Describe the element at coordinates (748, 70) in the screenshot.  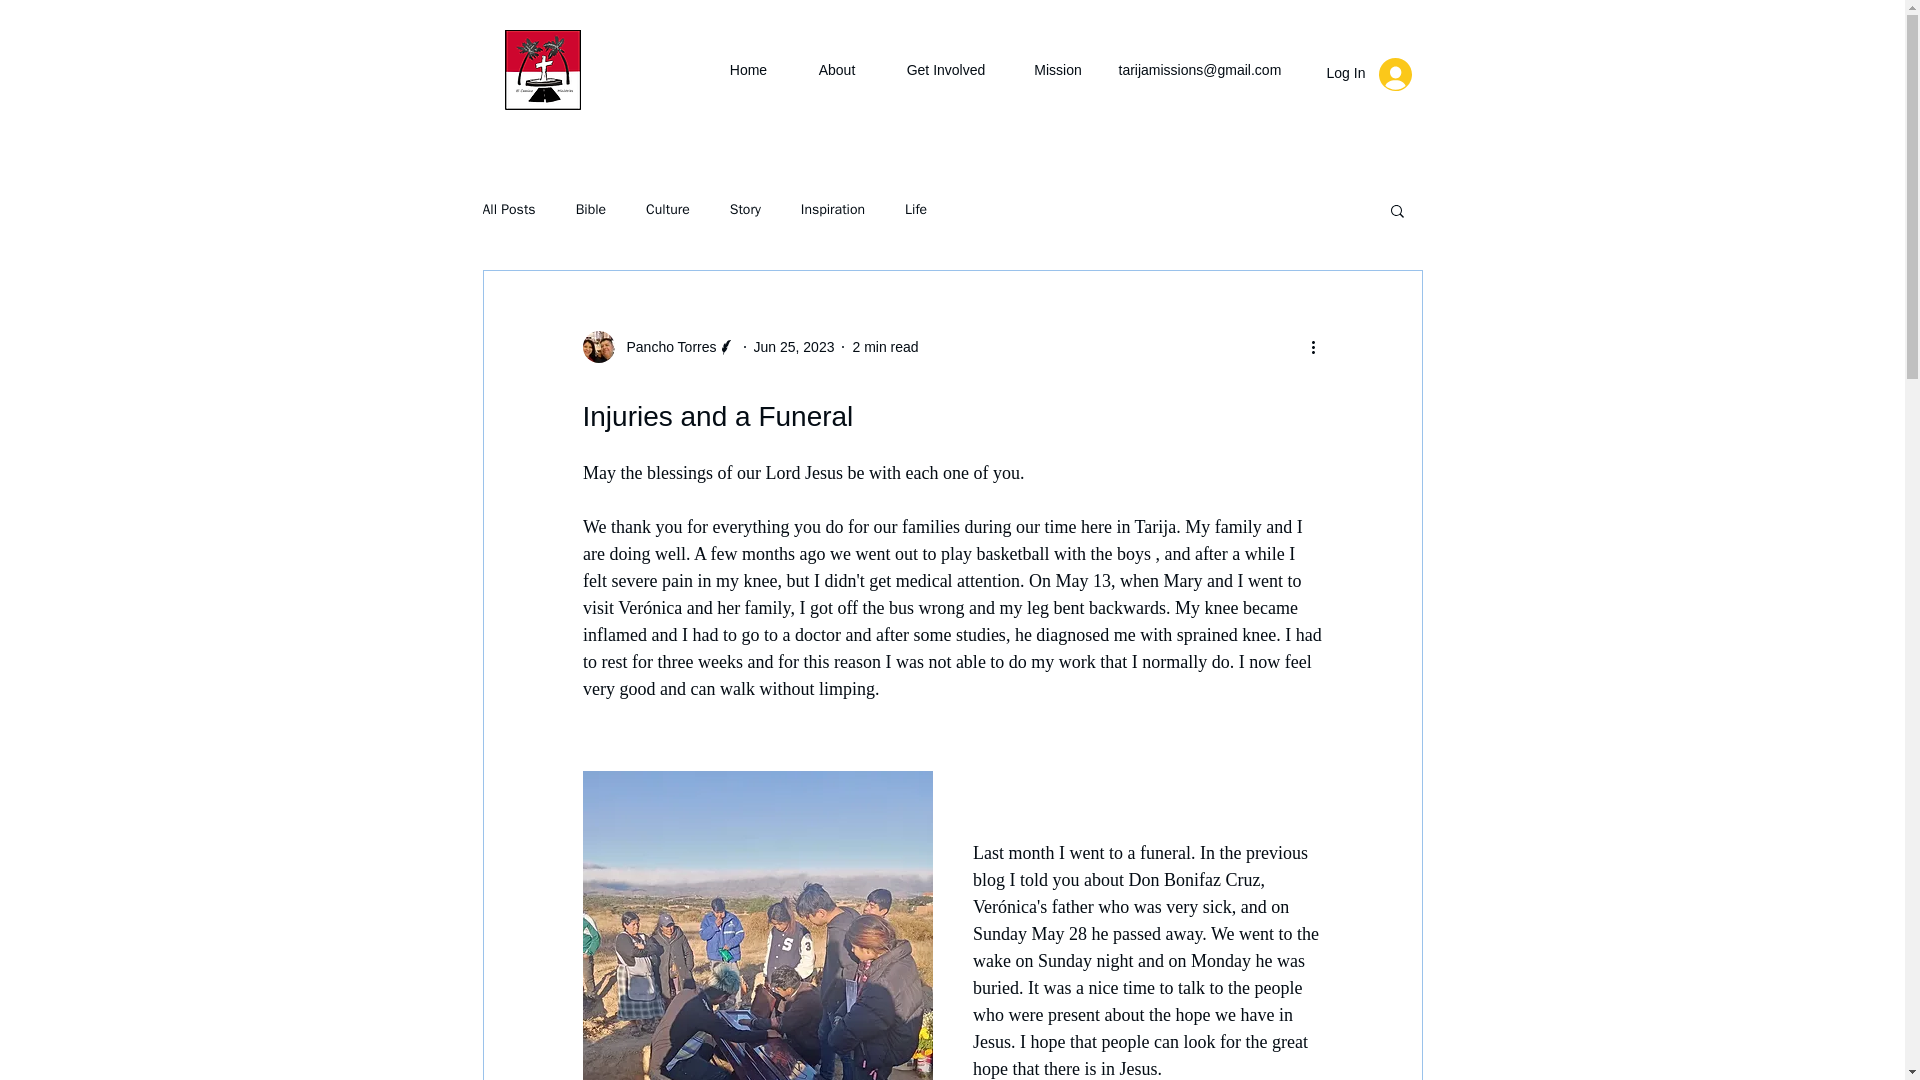
I see `Home` at that location.